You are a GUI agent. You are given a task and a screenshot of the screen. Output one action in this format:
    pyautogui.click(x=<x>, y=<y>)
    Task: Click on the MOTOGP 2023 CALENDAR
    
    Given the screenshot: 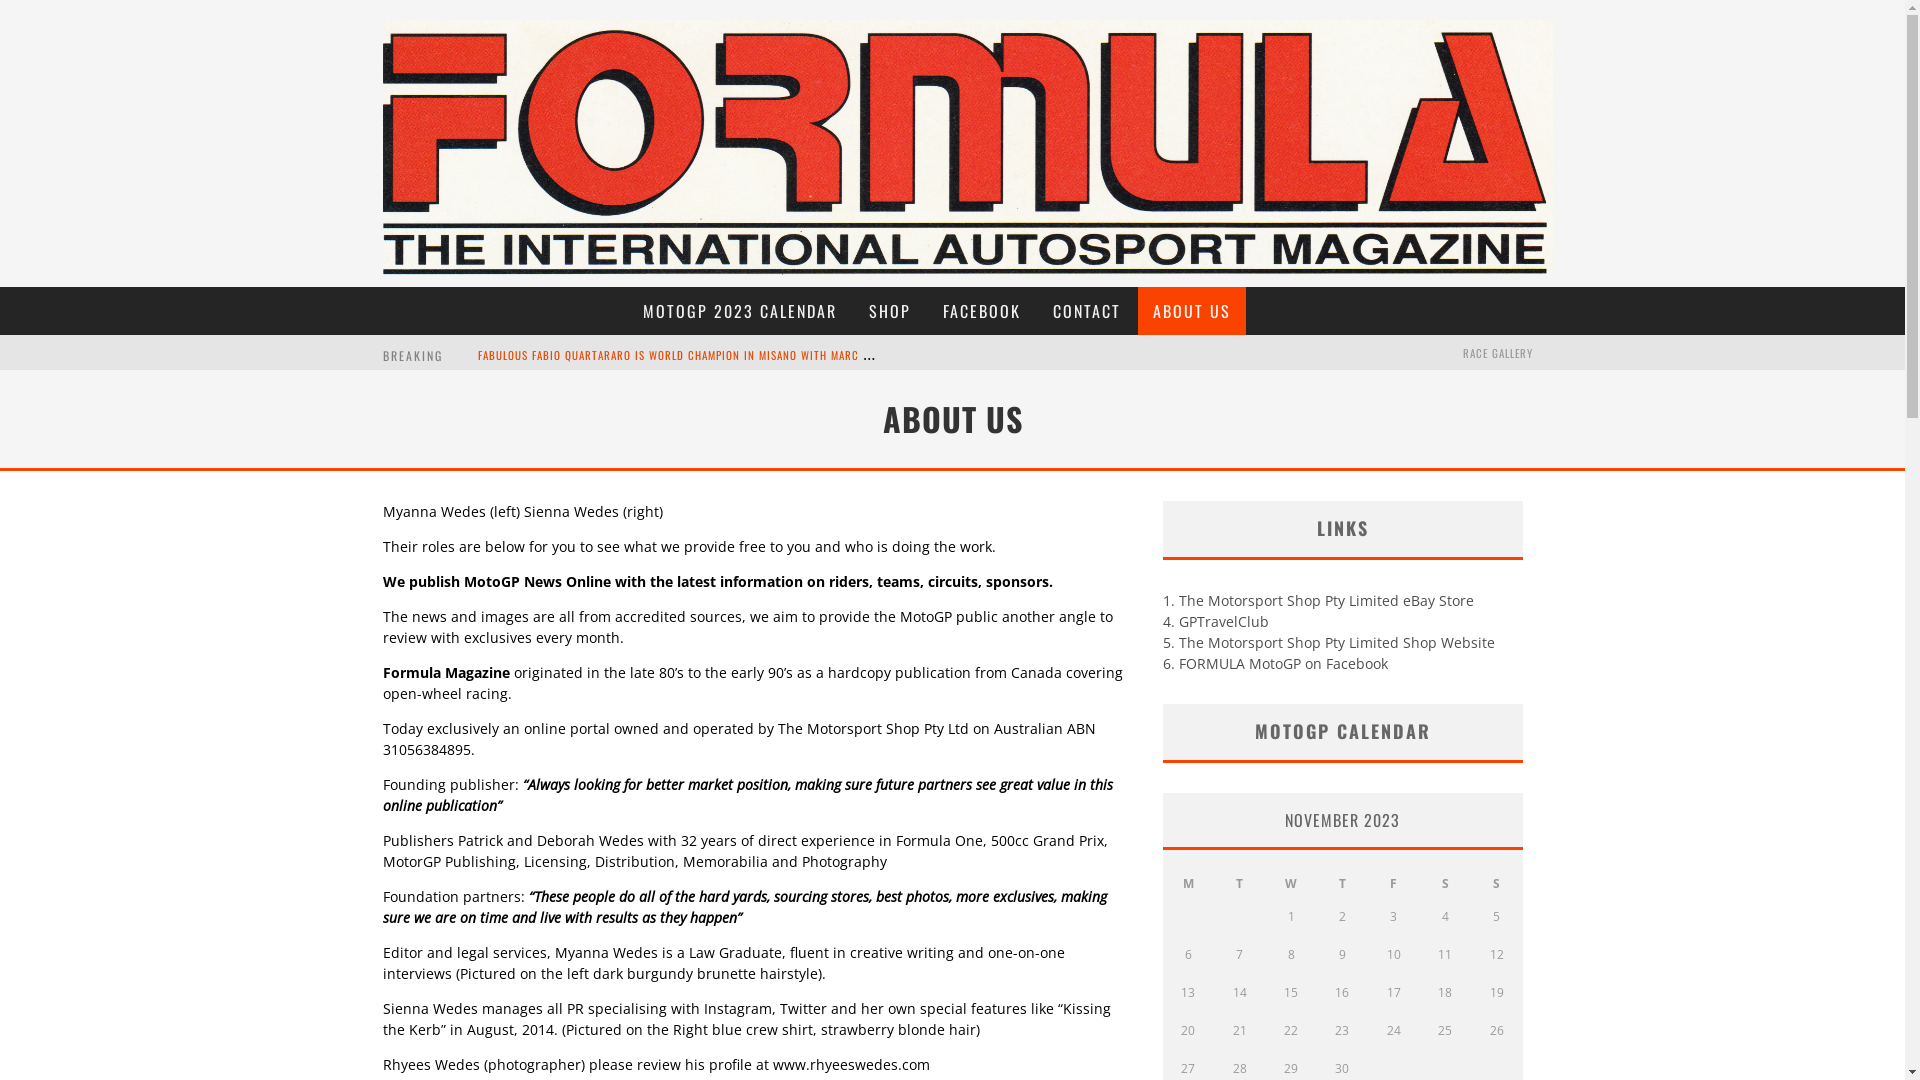 What is the action you would take?
    pyautogui.click(x=740, y=311)
    